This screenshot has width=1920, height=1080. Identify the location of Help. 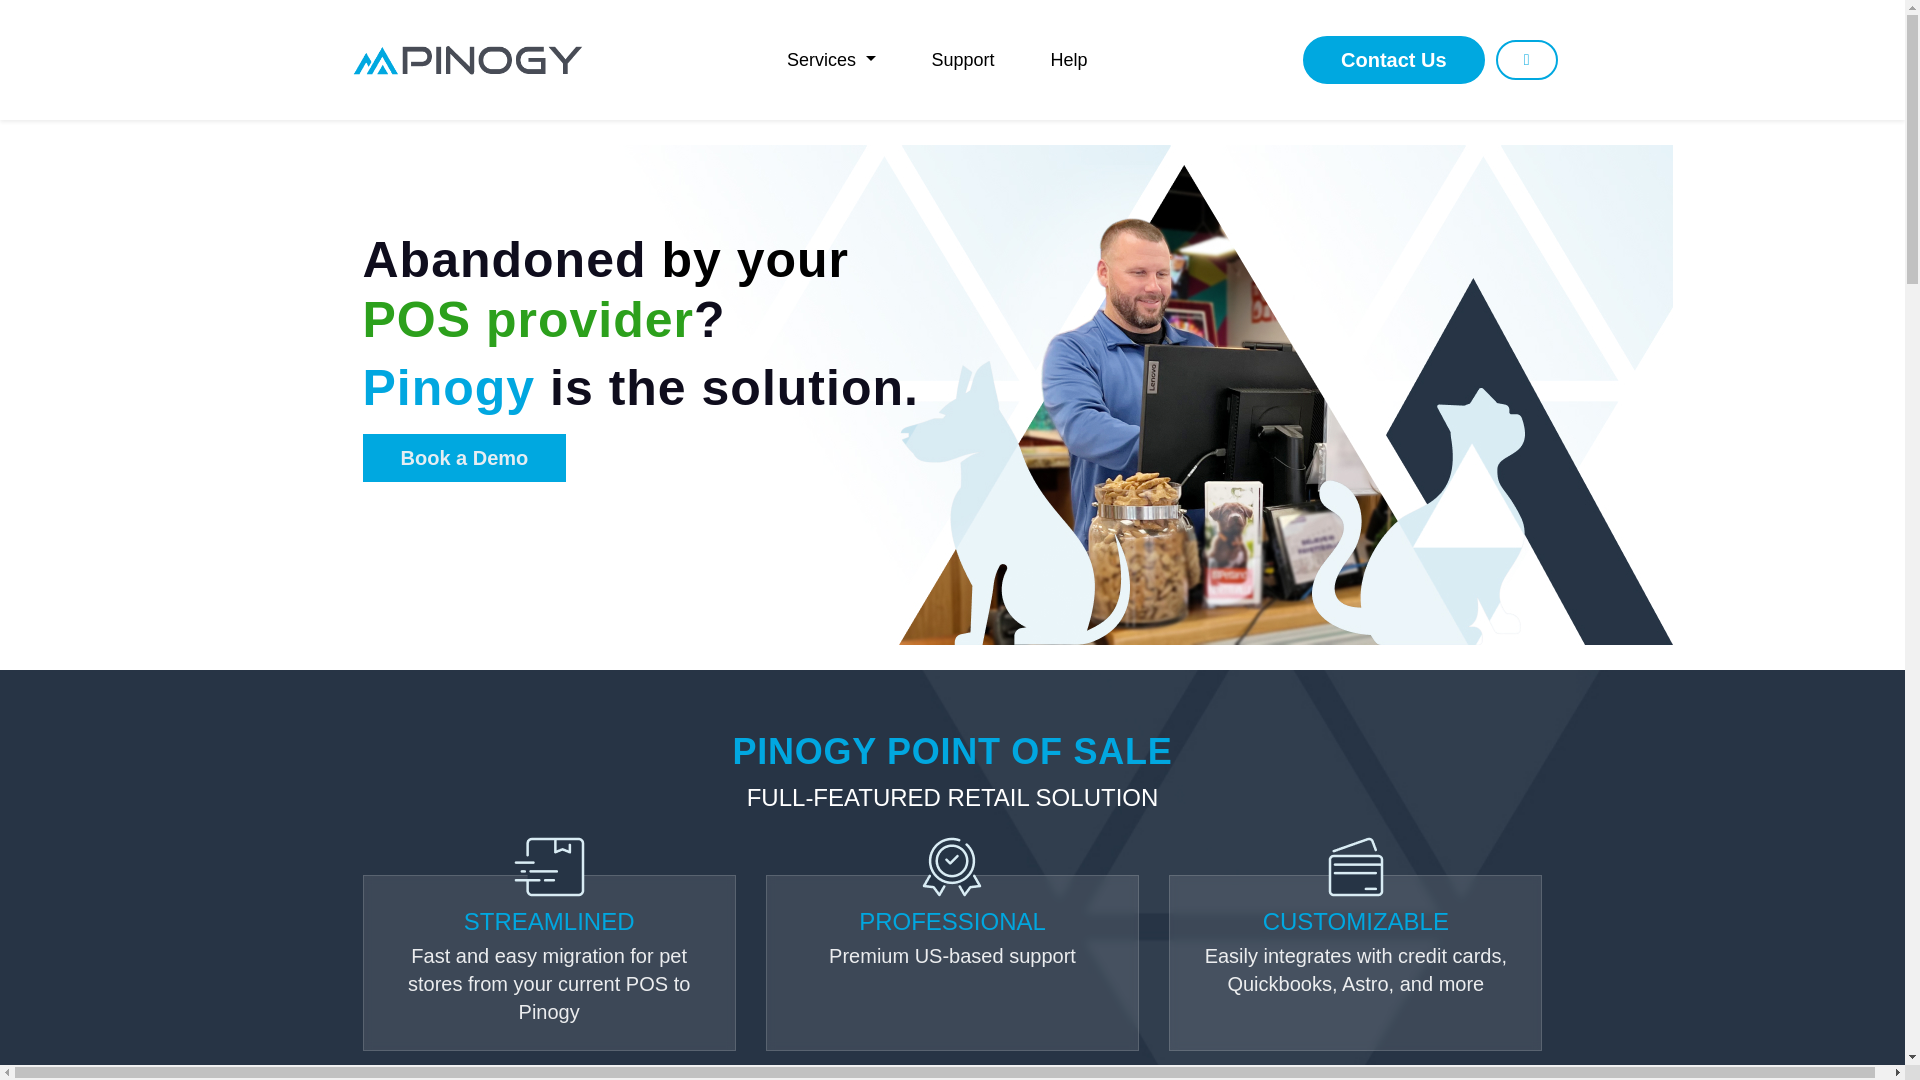
(1069, 59).